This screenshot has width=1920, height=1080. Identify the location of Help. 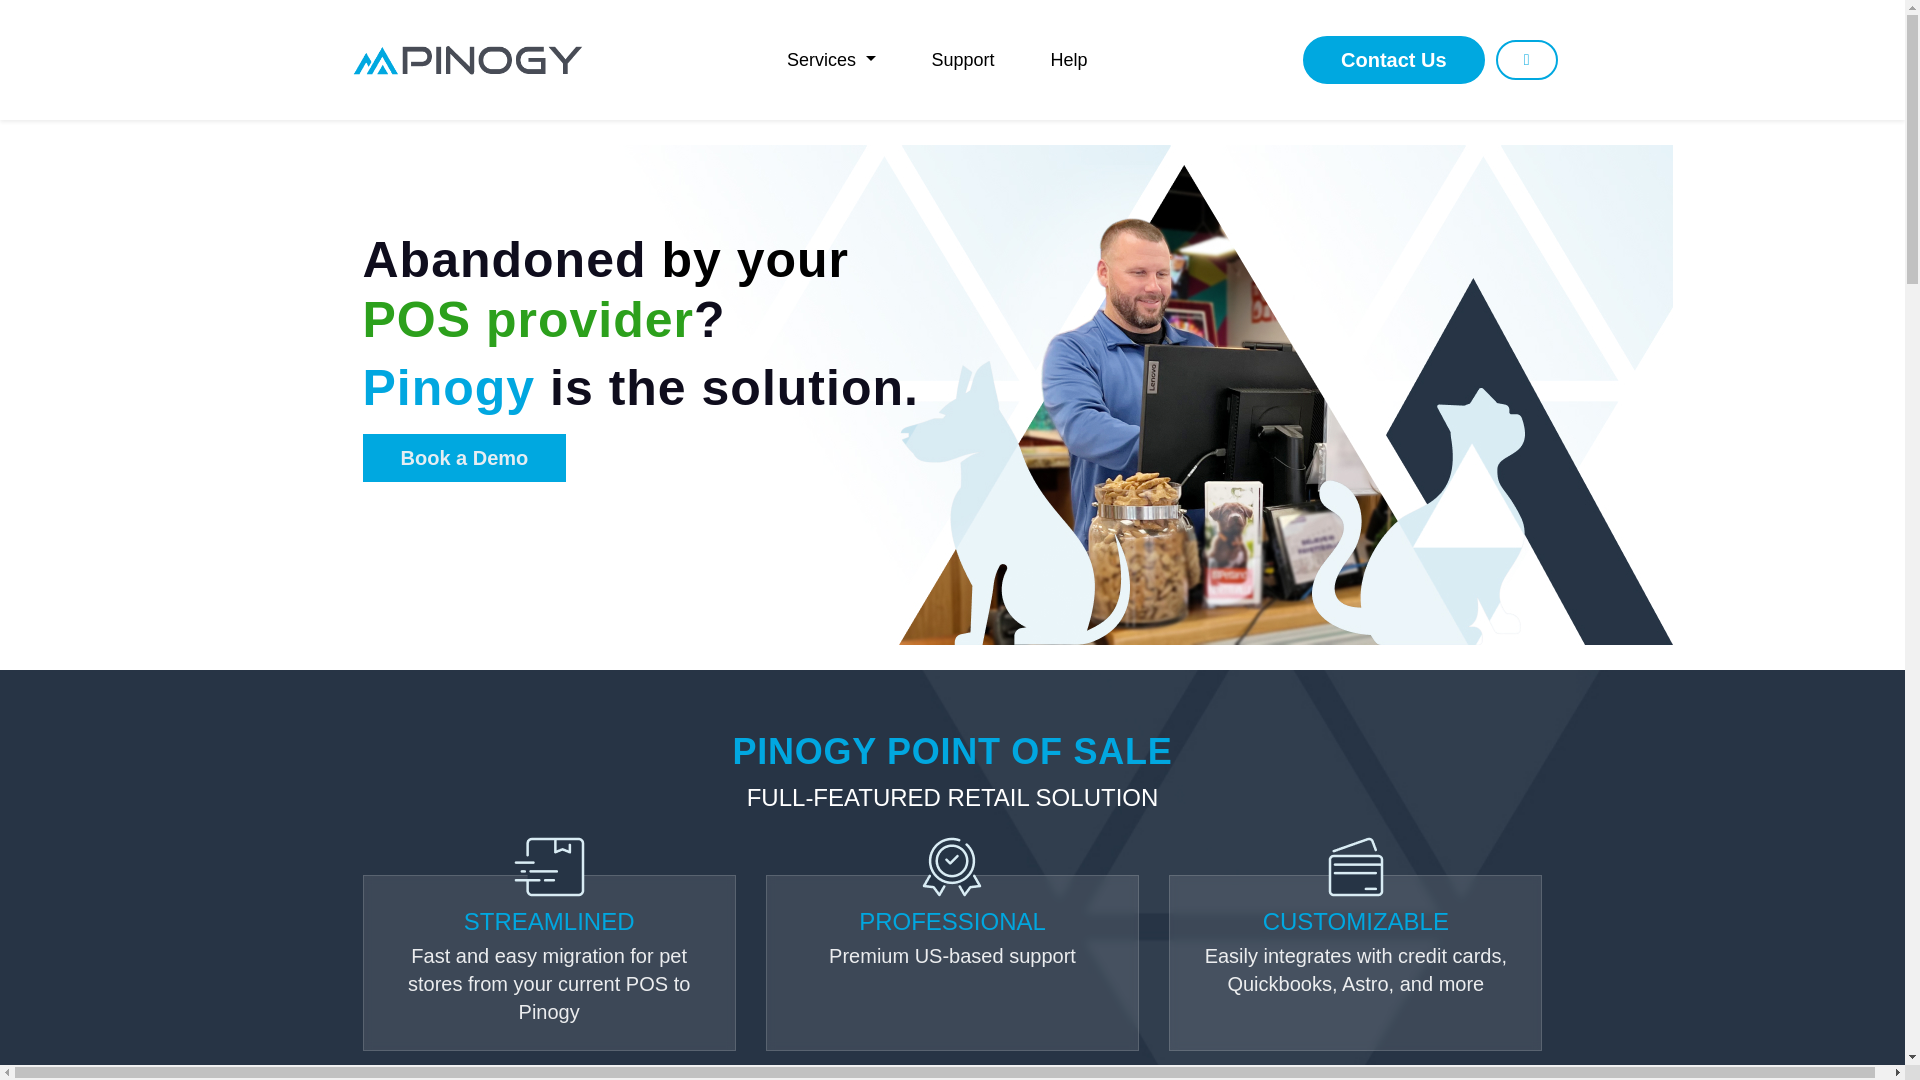
(1069, 59).